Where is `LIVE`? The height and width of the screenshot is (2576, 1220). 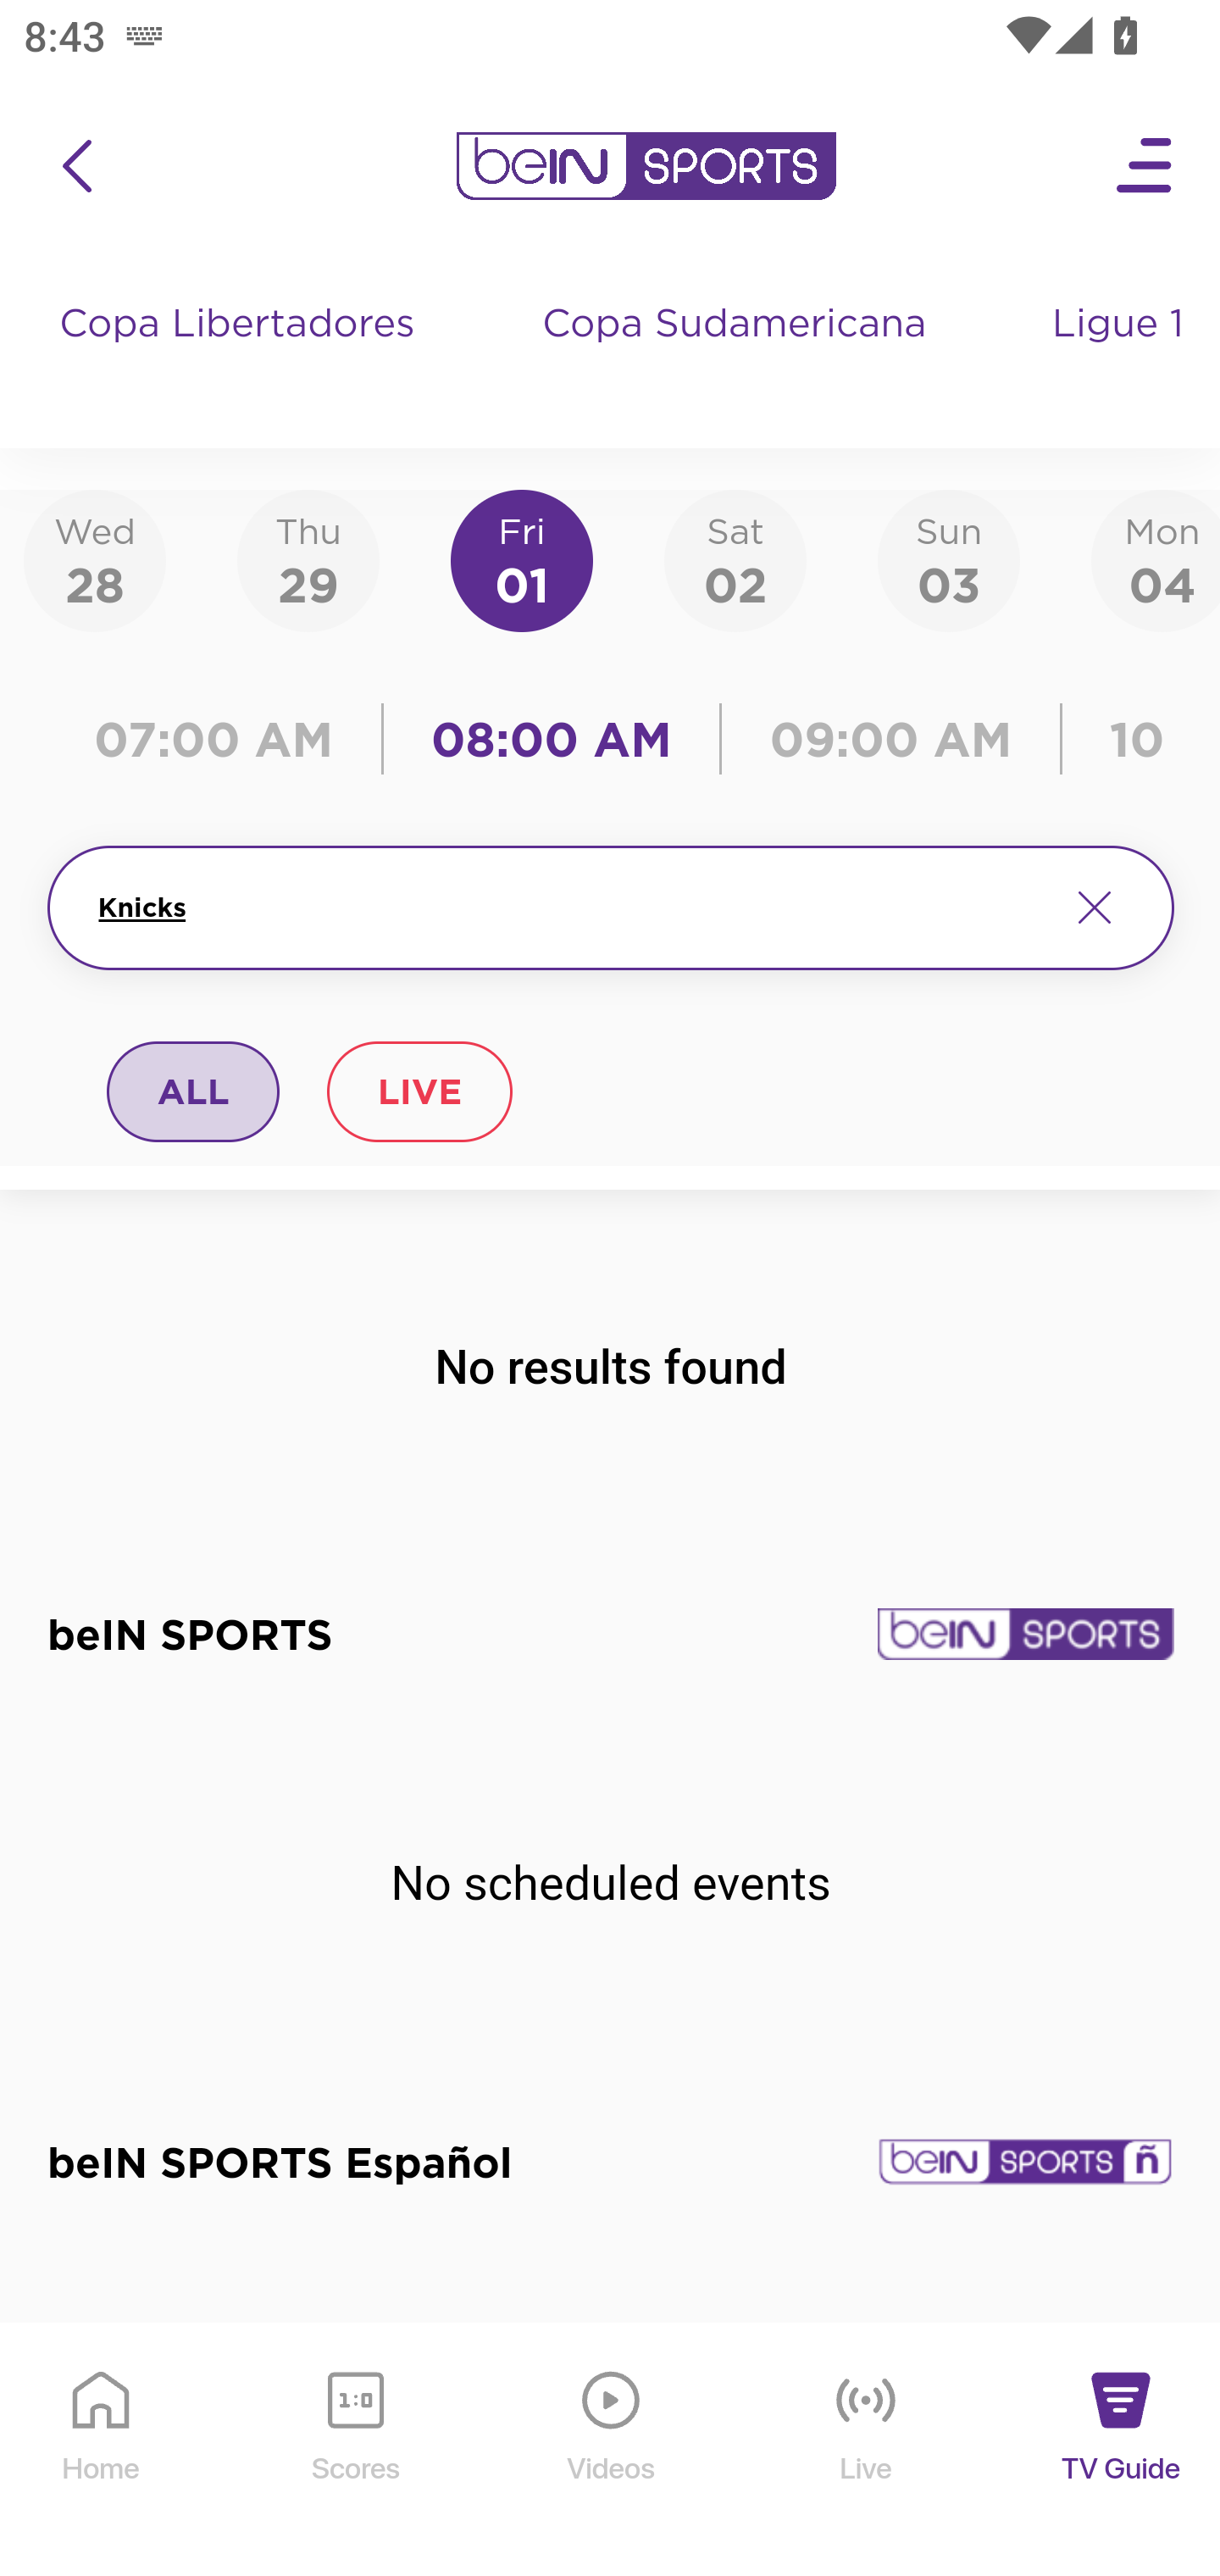
LIVE is located at coordinates (419, 1091).